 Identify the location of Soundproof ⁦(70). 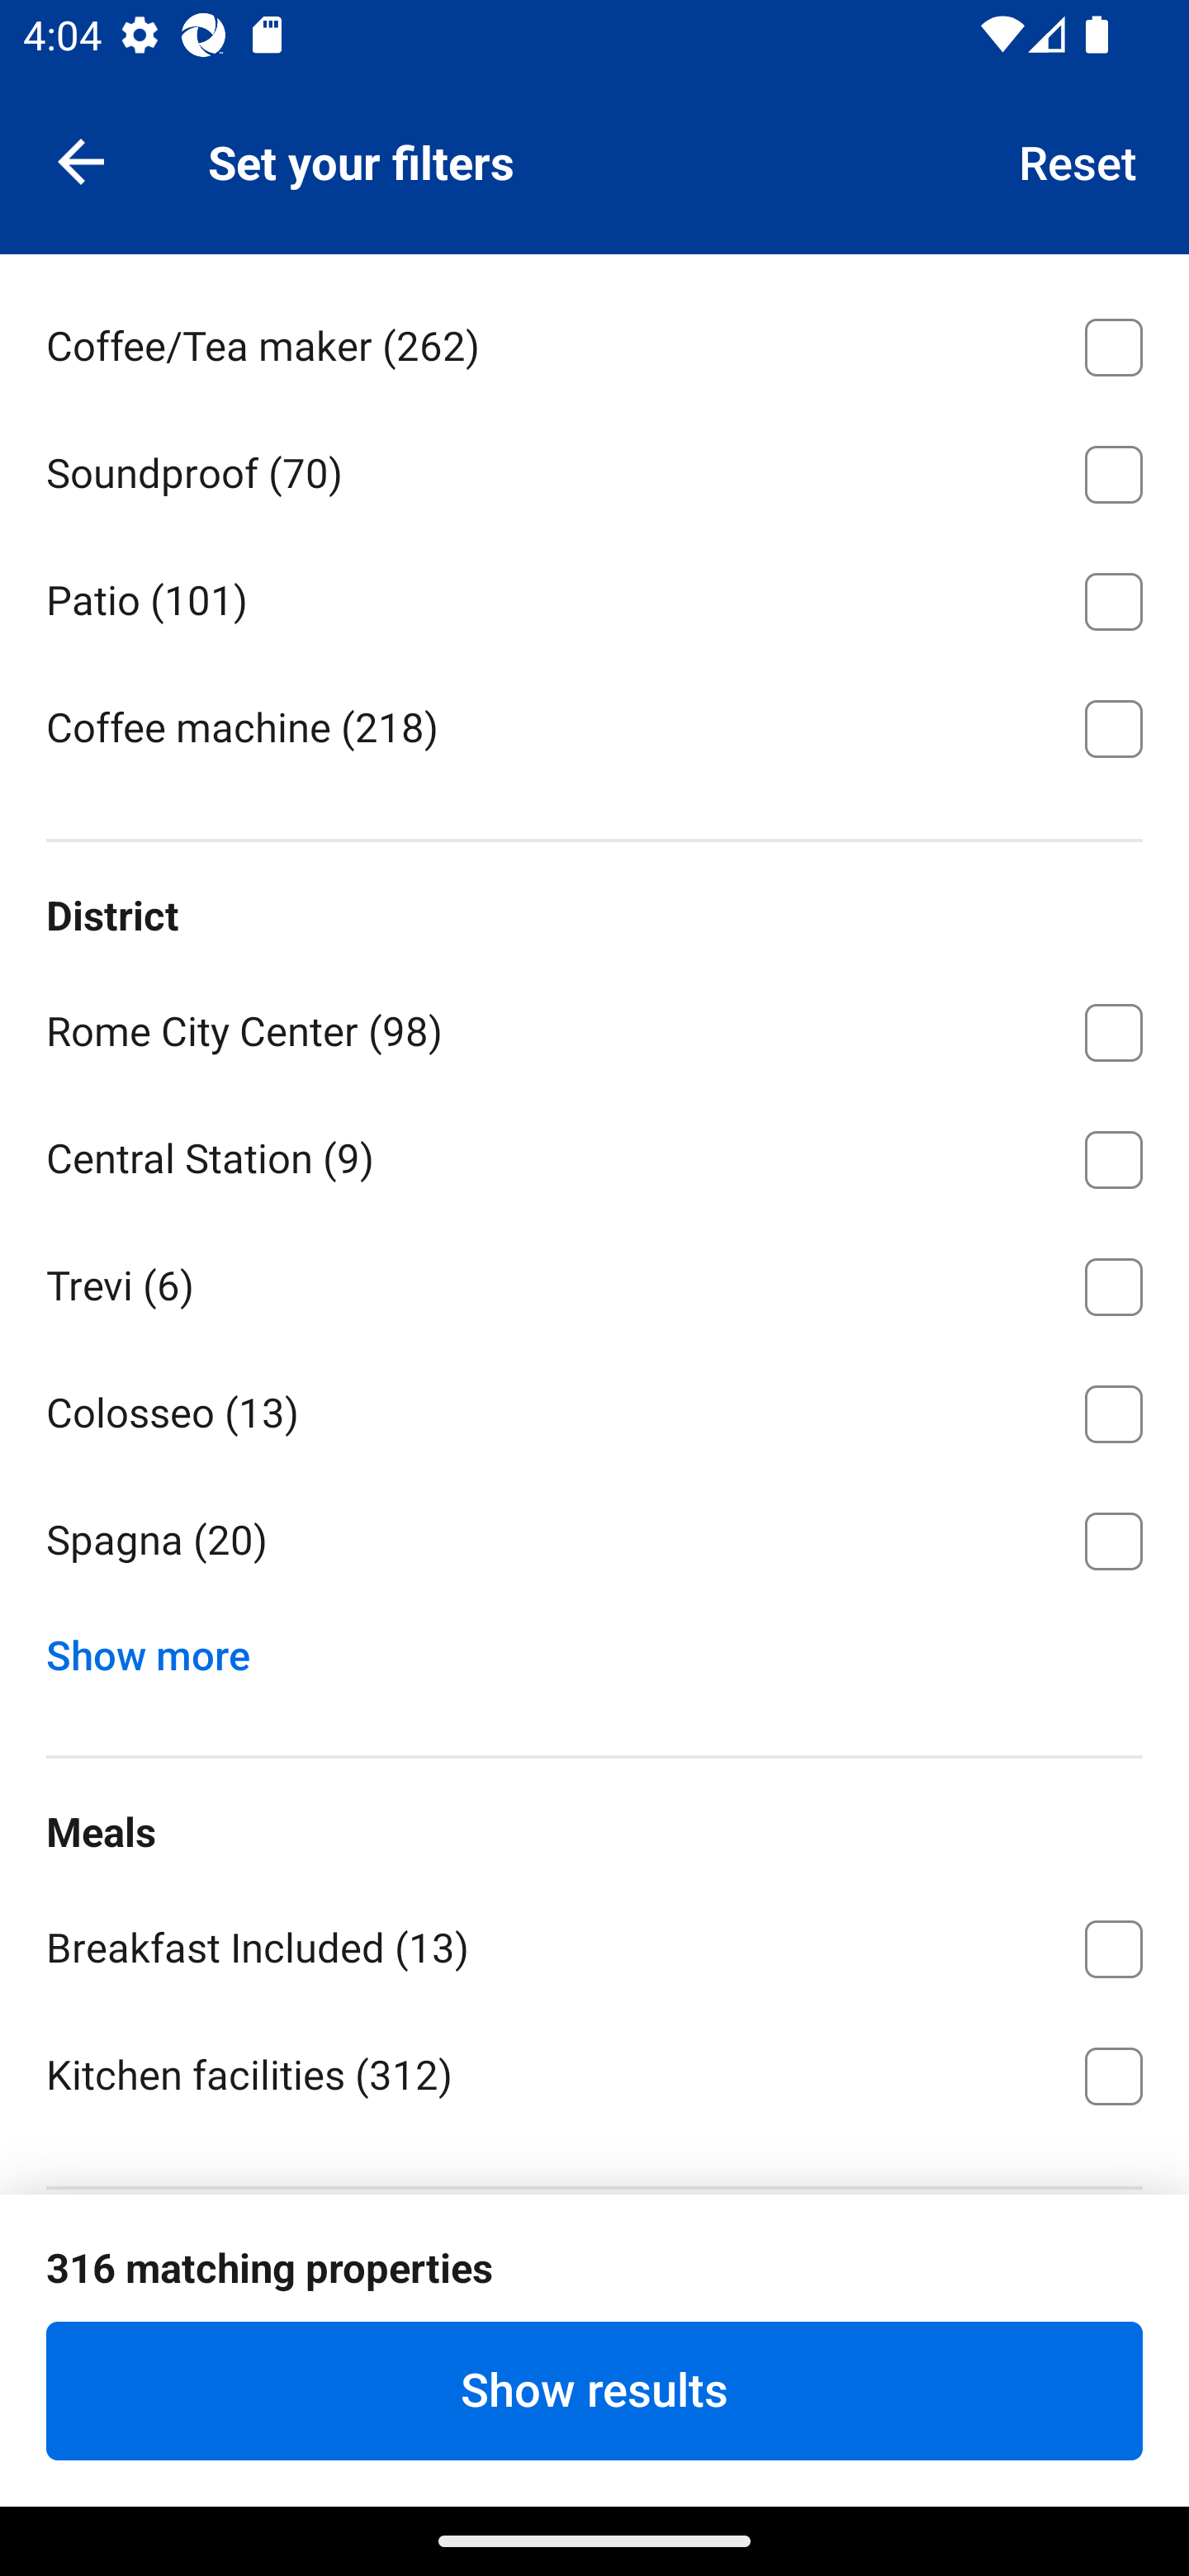
(594, 468).